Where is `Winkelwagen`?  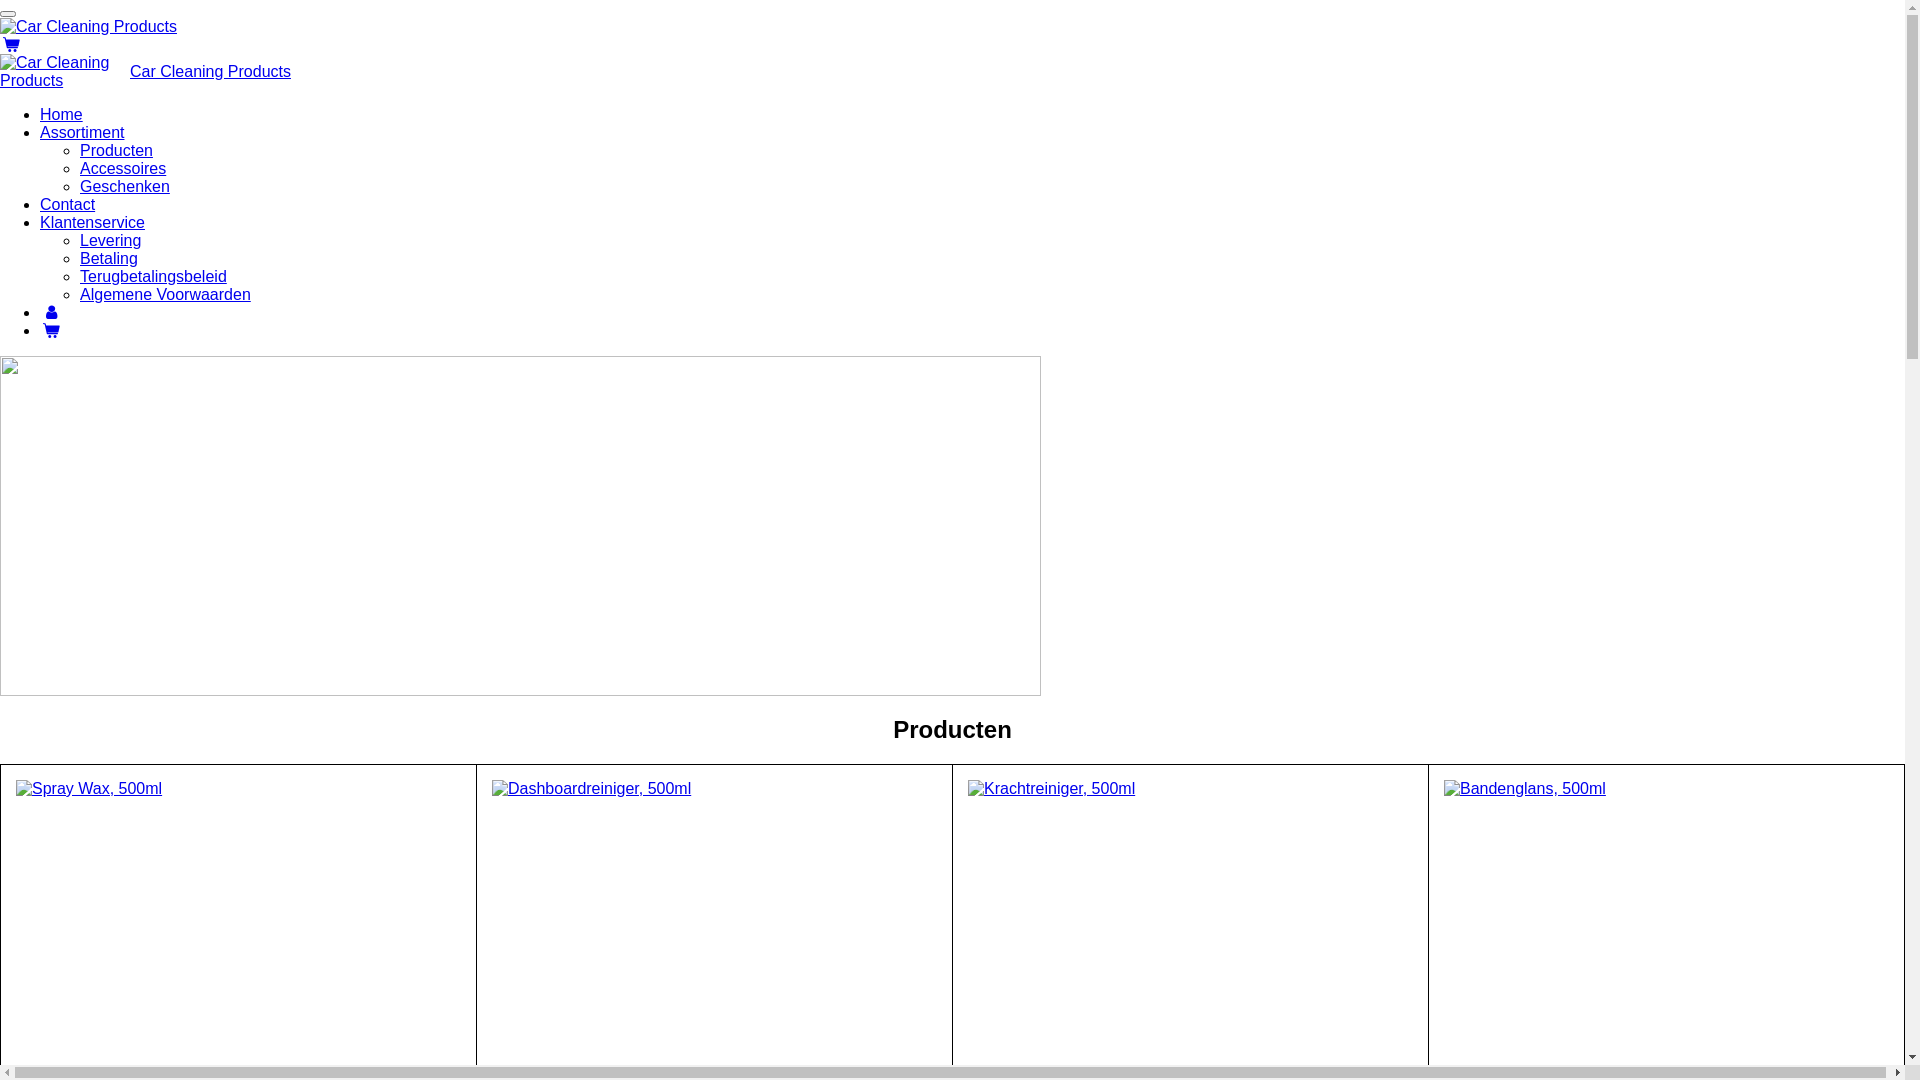
Winkelwagen is located at coordinates (51, 330).